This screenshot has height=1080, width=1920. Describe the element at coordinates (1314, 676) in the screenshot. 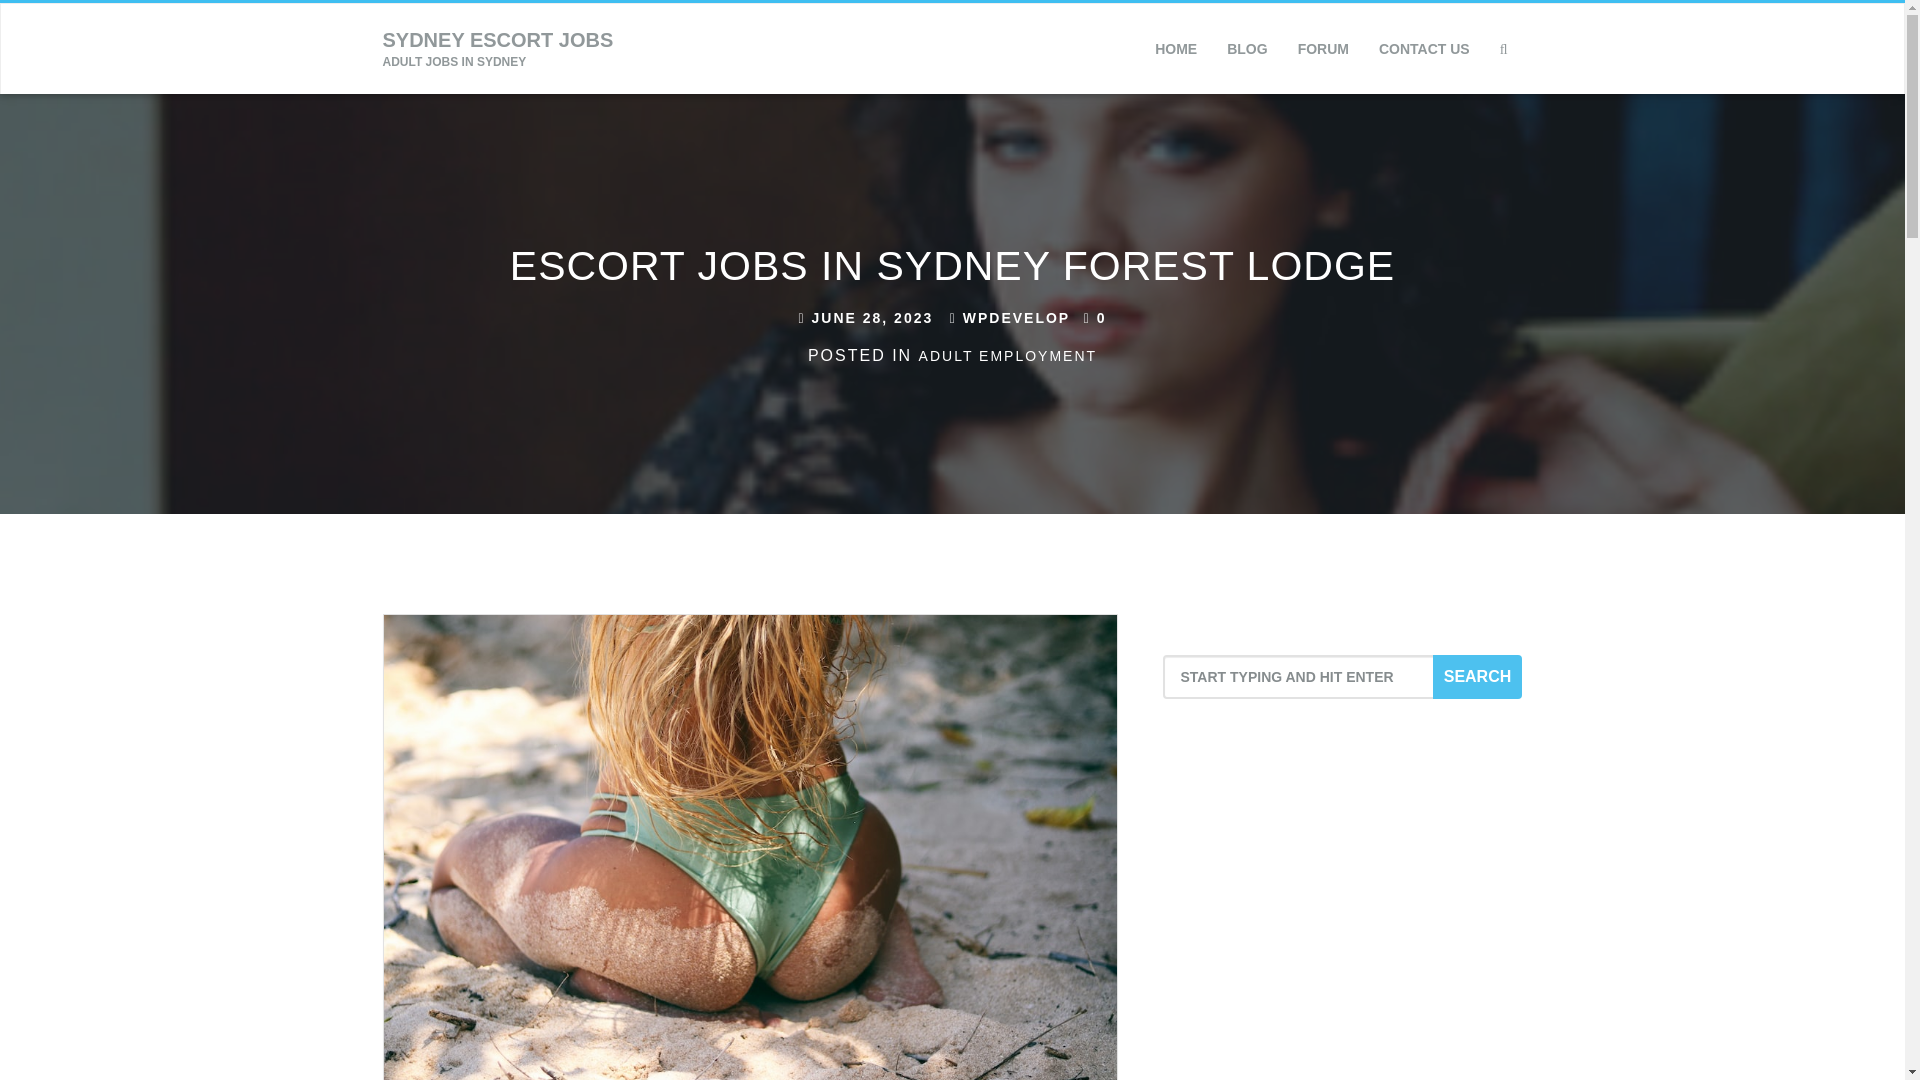

I see `Search for:` at that location.